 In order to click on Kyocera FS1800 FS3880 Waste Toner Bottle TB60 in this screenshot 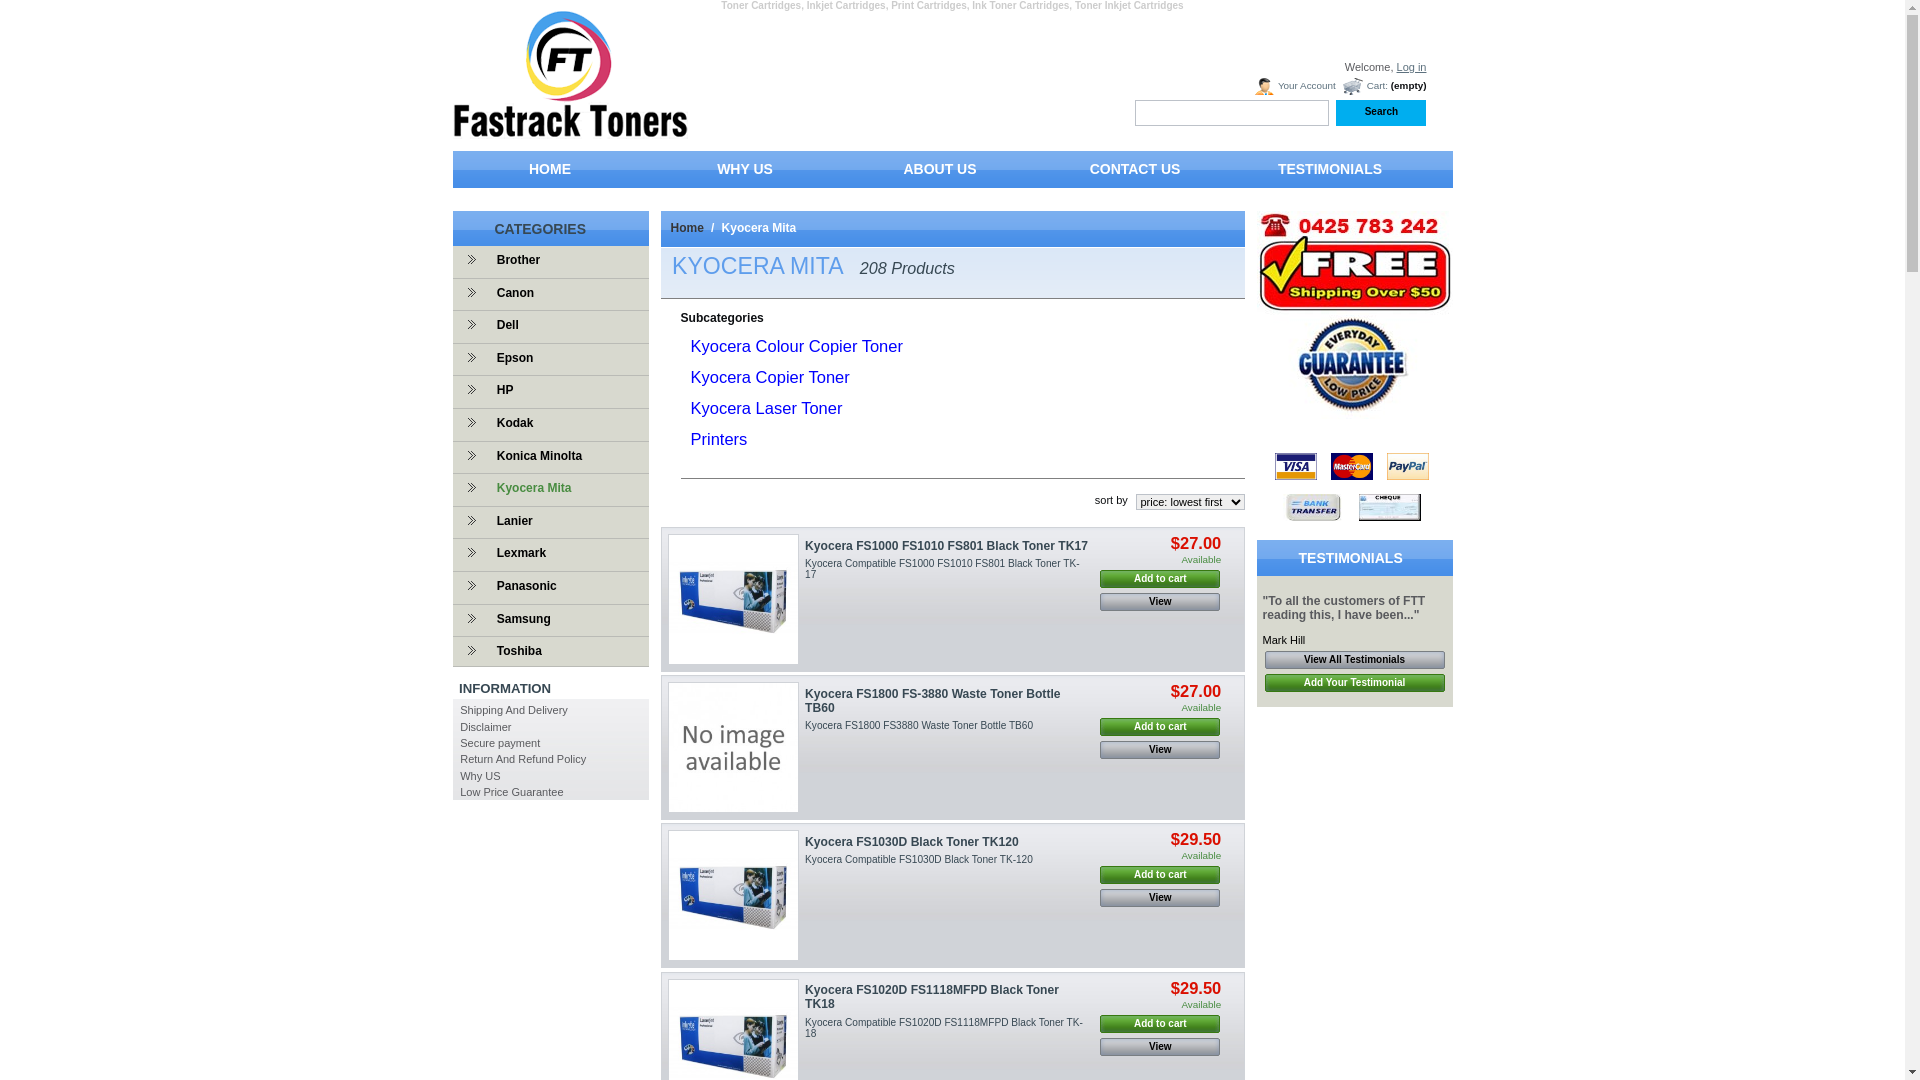, I will do `click(919, 726)`.